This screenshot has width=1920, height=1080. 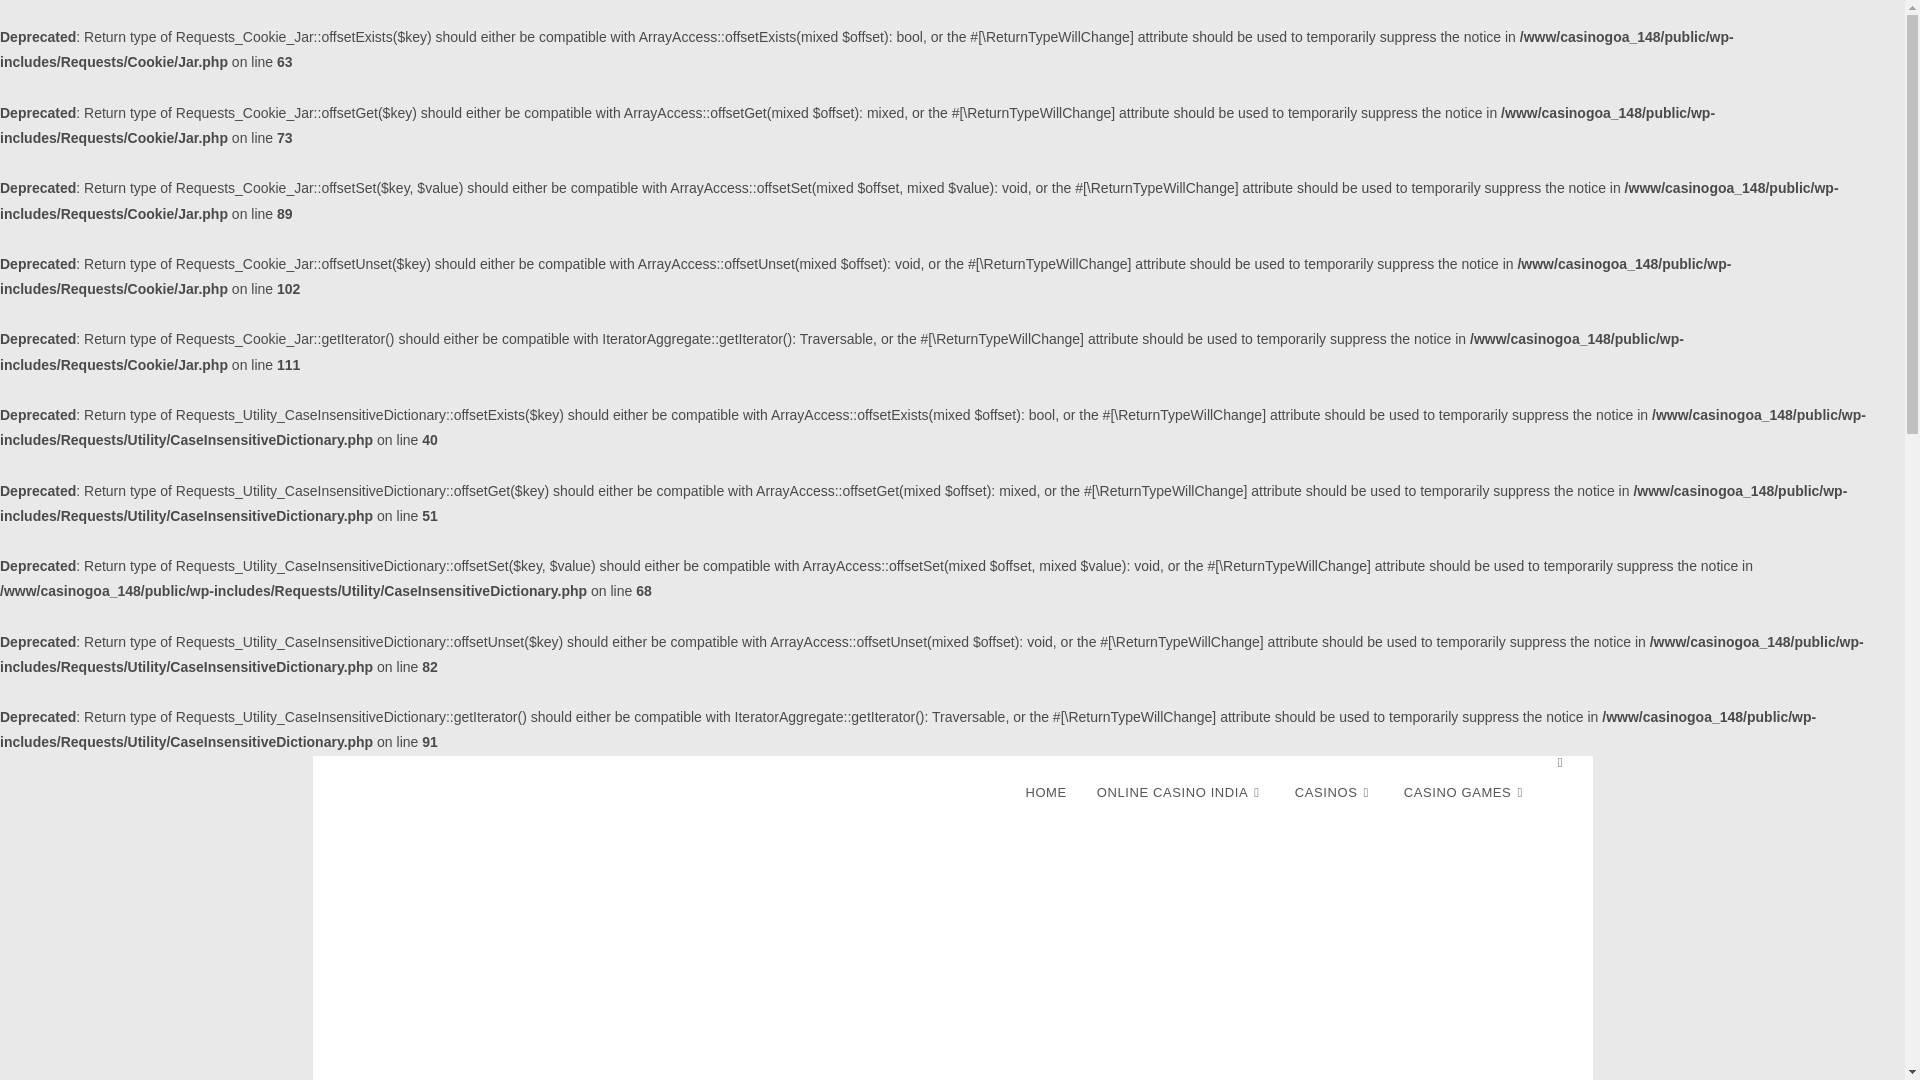 I want to click on ONLINE CASINO INDIA, so click(x=1181, y=793).